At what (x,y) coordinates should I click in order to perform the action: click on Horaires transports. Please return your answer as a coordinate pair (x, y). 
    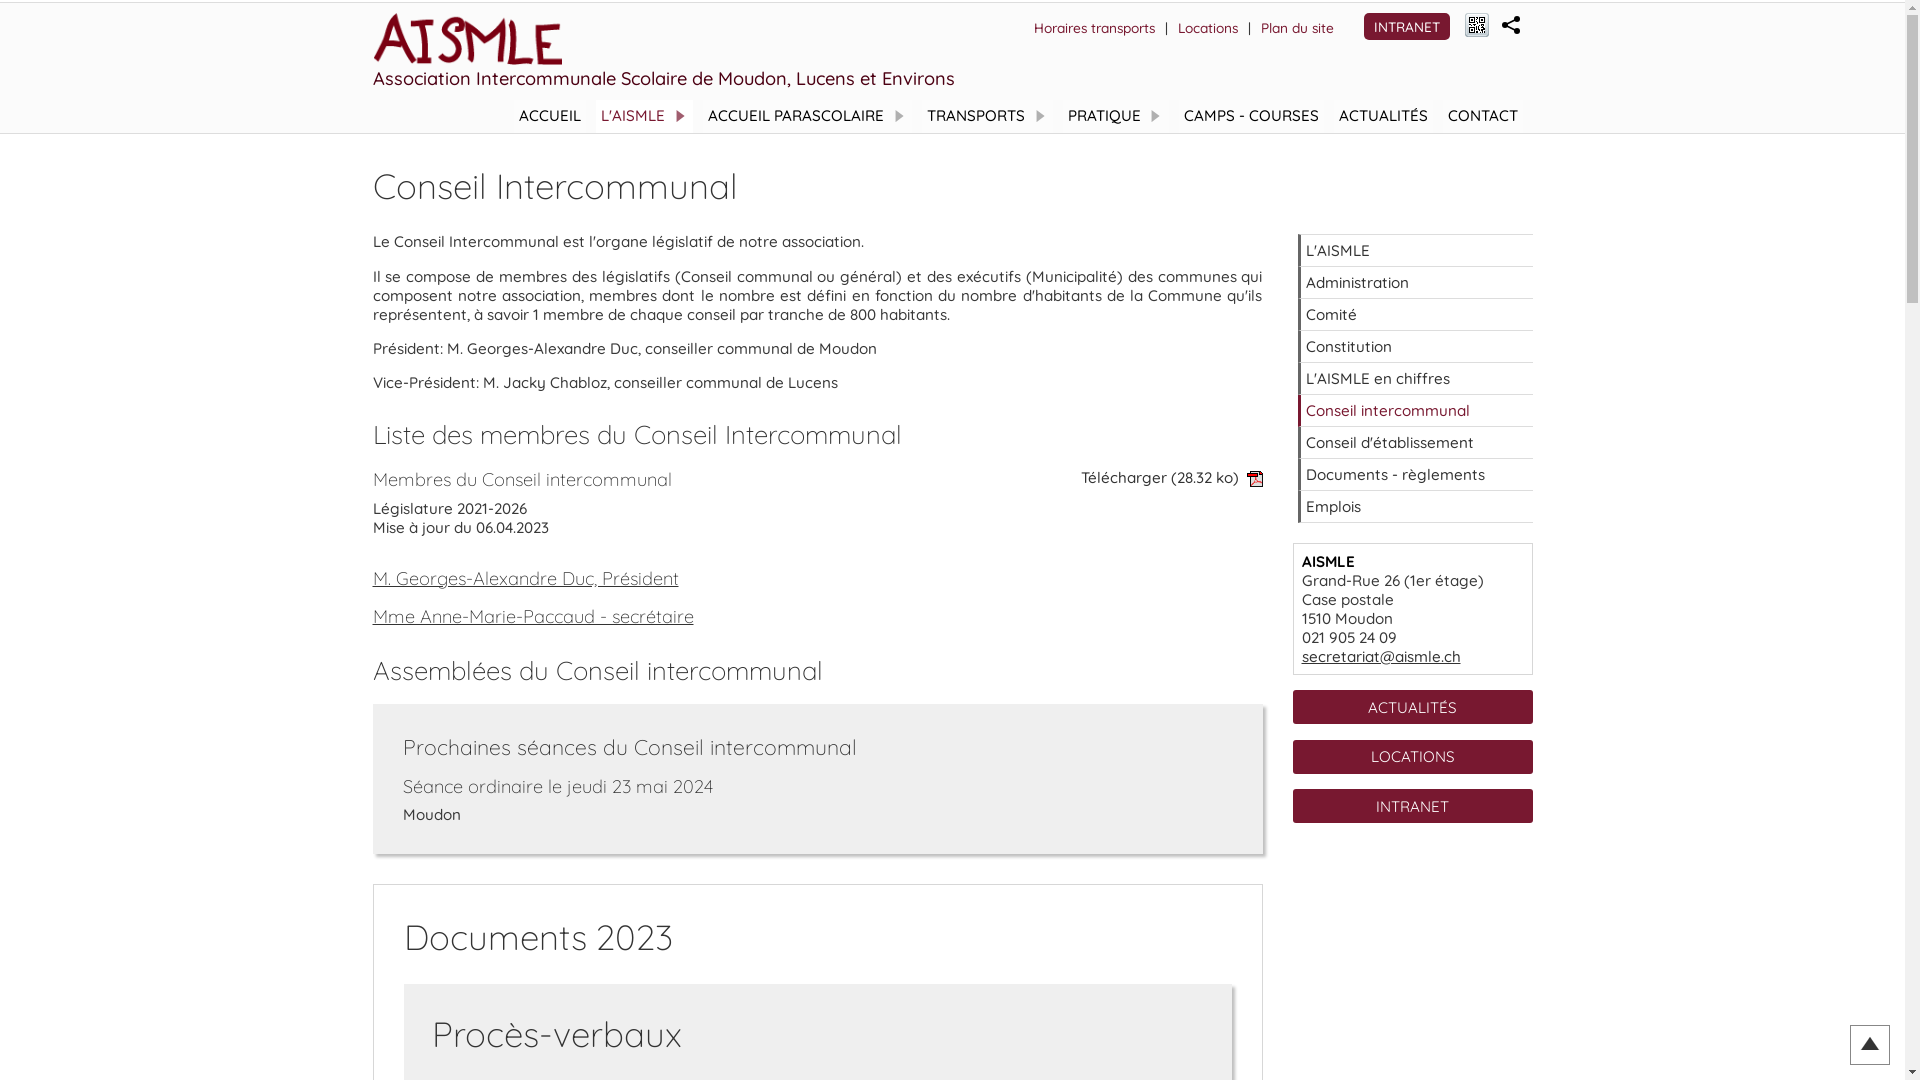
    Looking at the image, I should click on (1094, 28).